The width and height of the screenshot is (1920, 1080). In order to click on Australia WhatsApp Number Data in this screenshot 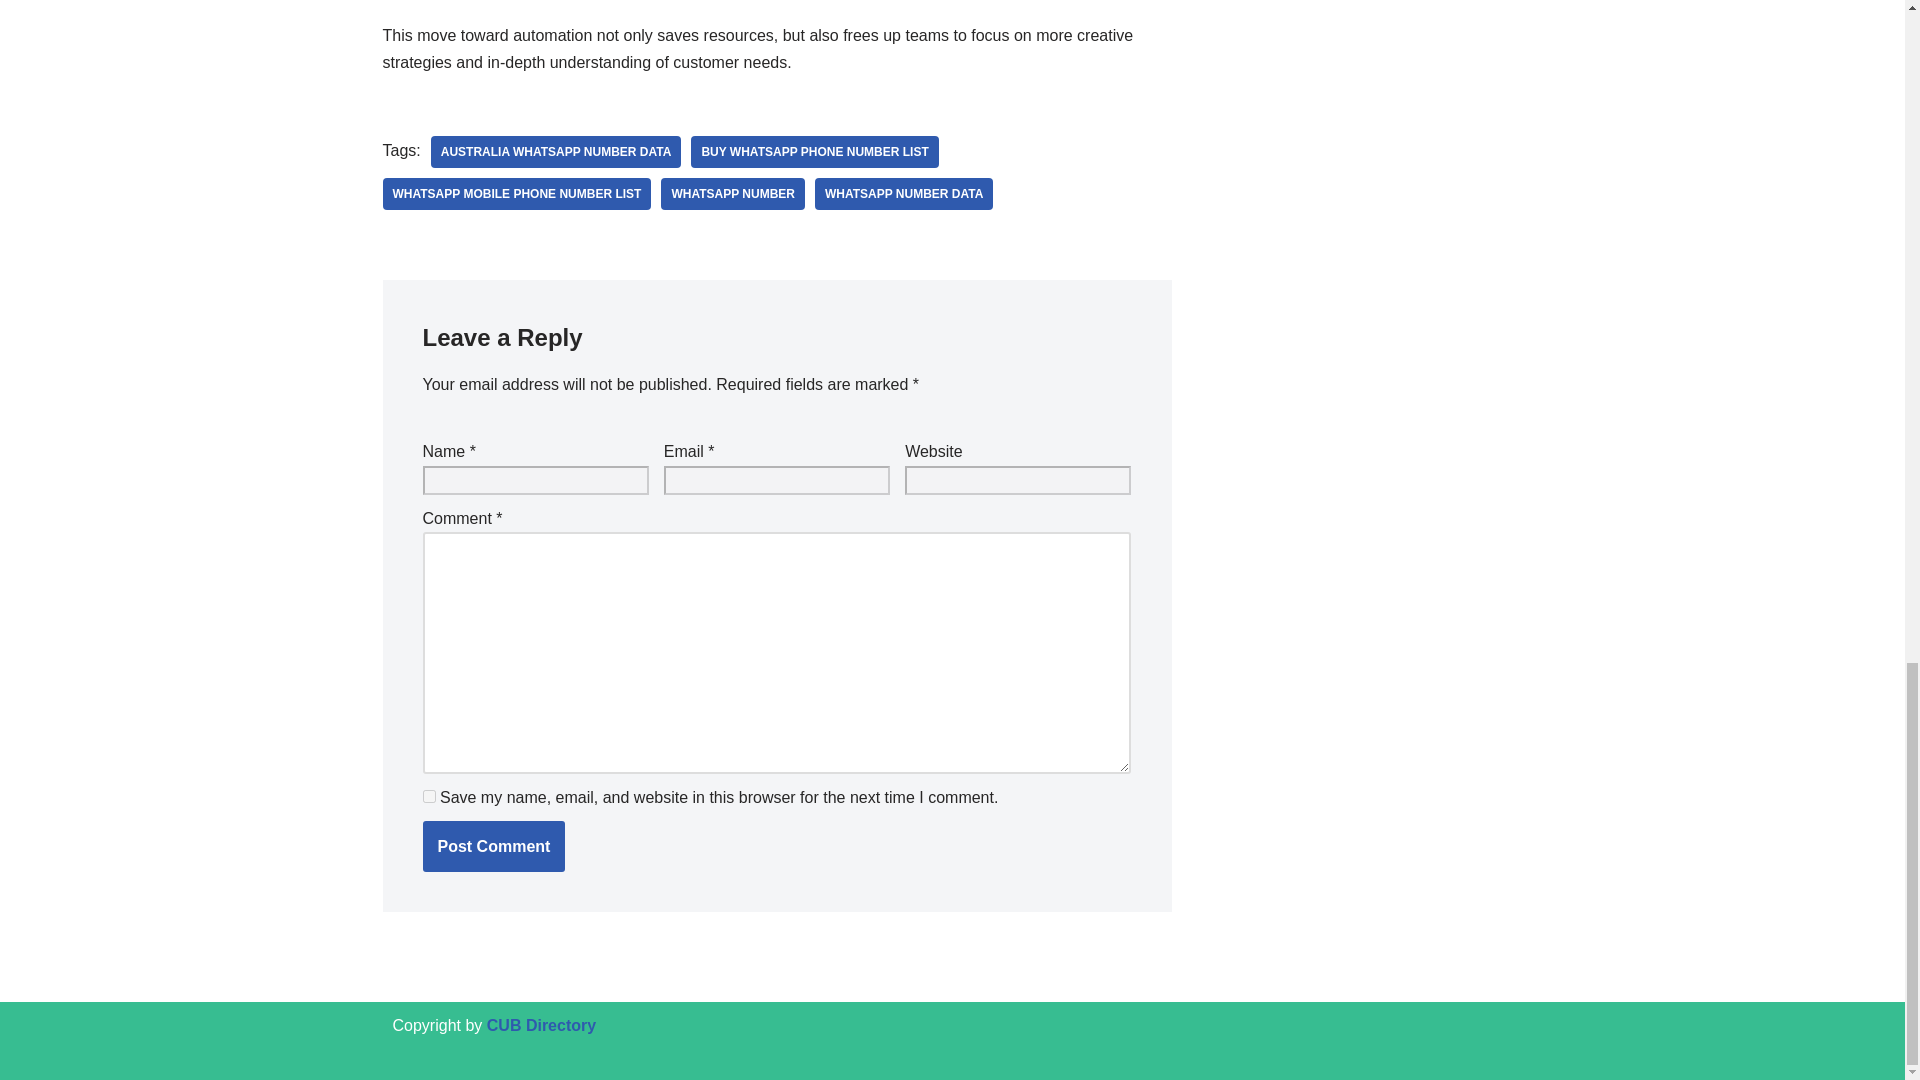, I will do `click(556, 152)`.